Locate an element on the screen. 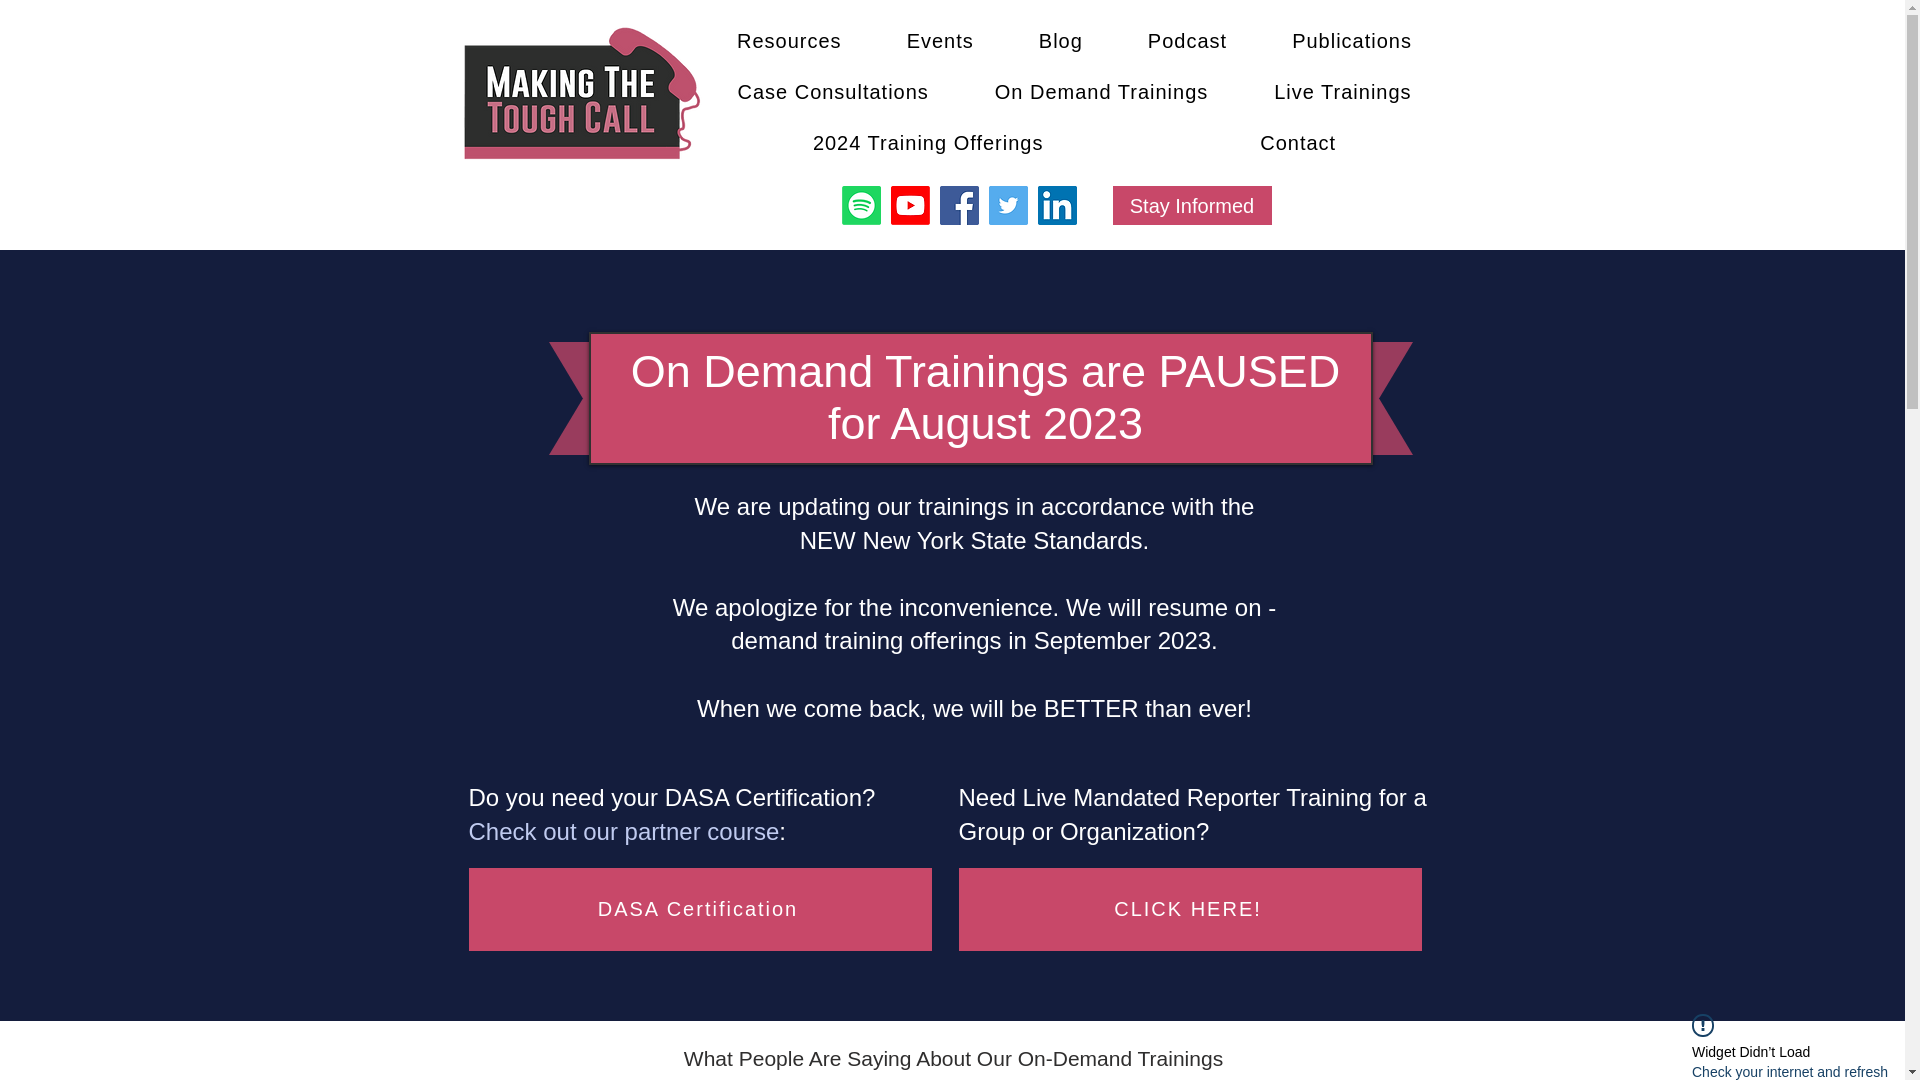  Events is located at coordinates (940, 41).